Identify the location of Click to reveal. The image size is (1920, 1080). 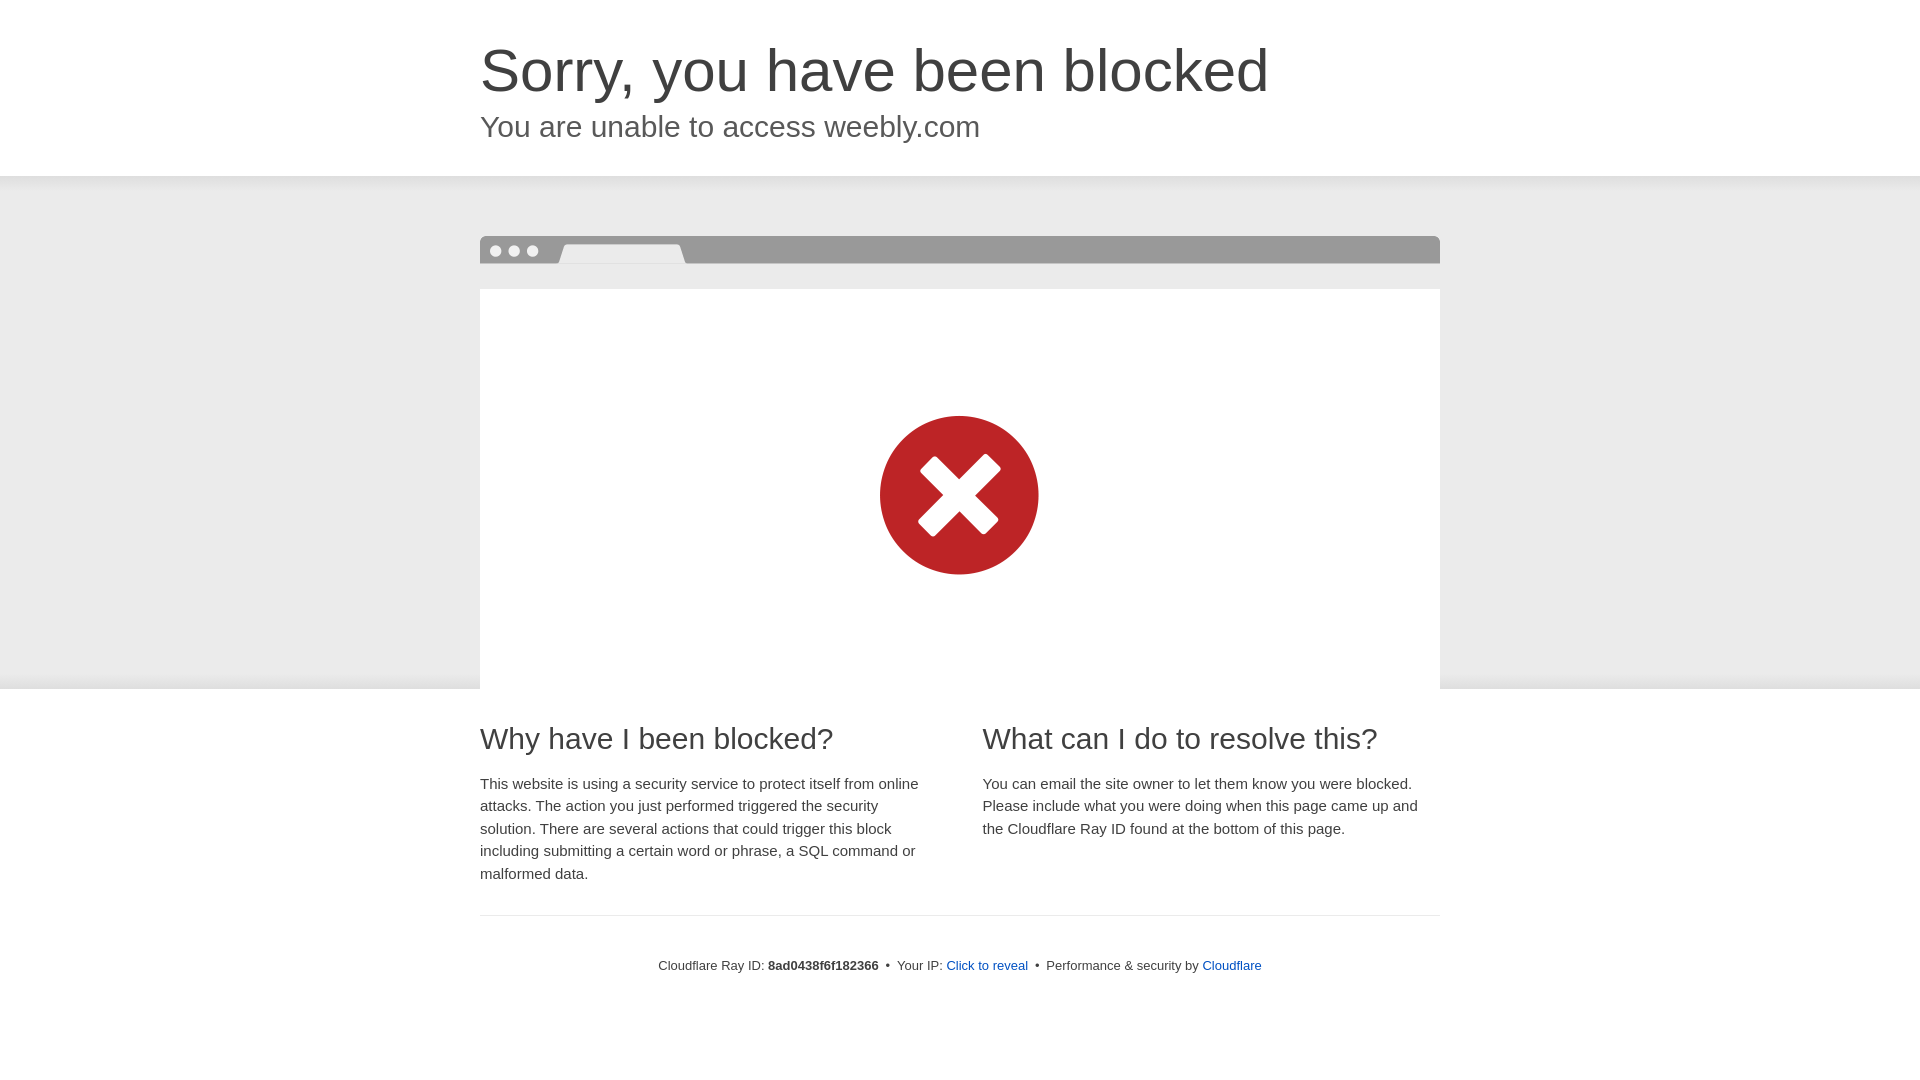
(986, 966).